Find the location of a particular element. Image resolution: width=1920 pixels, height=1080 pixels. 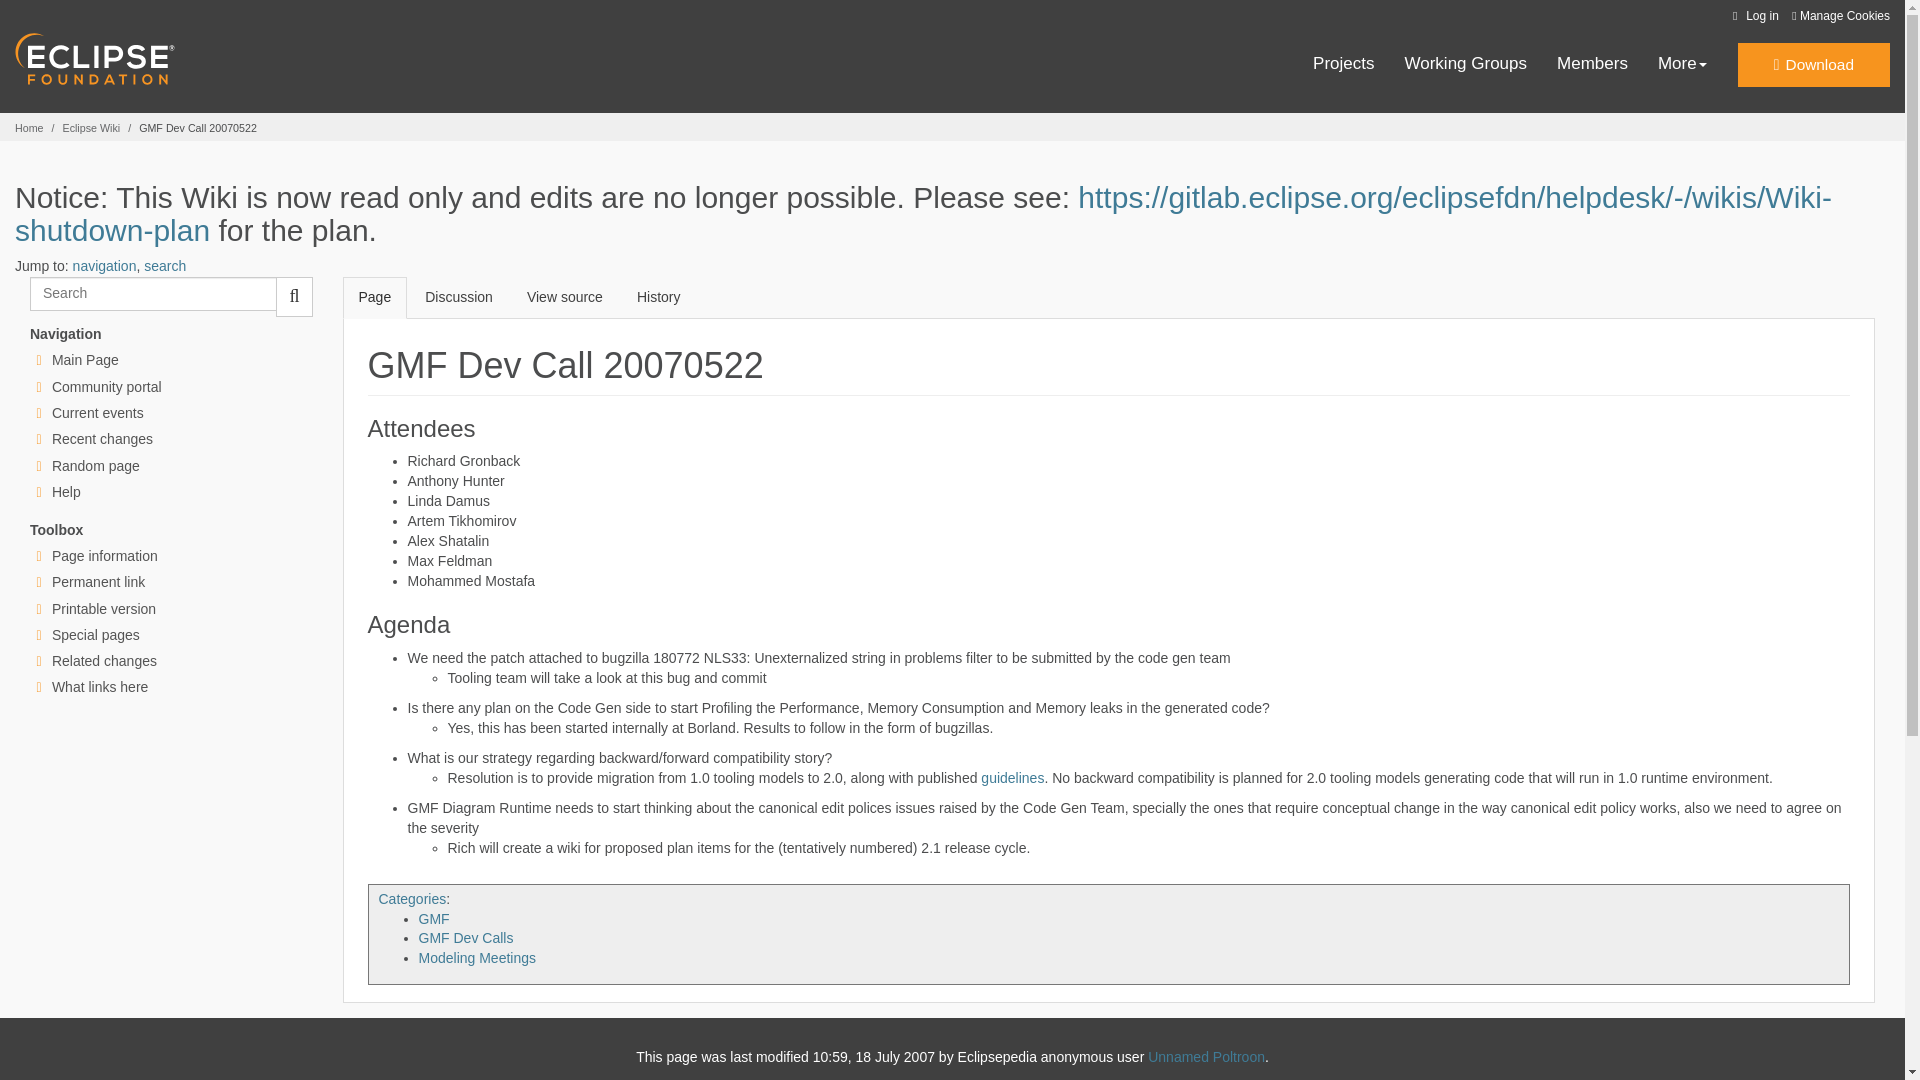

Search the pages for this text is located at coordinates (294, 296).